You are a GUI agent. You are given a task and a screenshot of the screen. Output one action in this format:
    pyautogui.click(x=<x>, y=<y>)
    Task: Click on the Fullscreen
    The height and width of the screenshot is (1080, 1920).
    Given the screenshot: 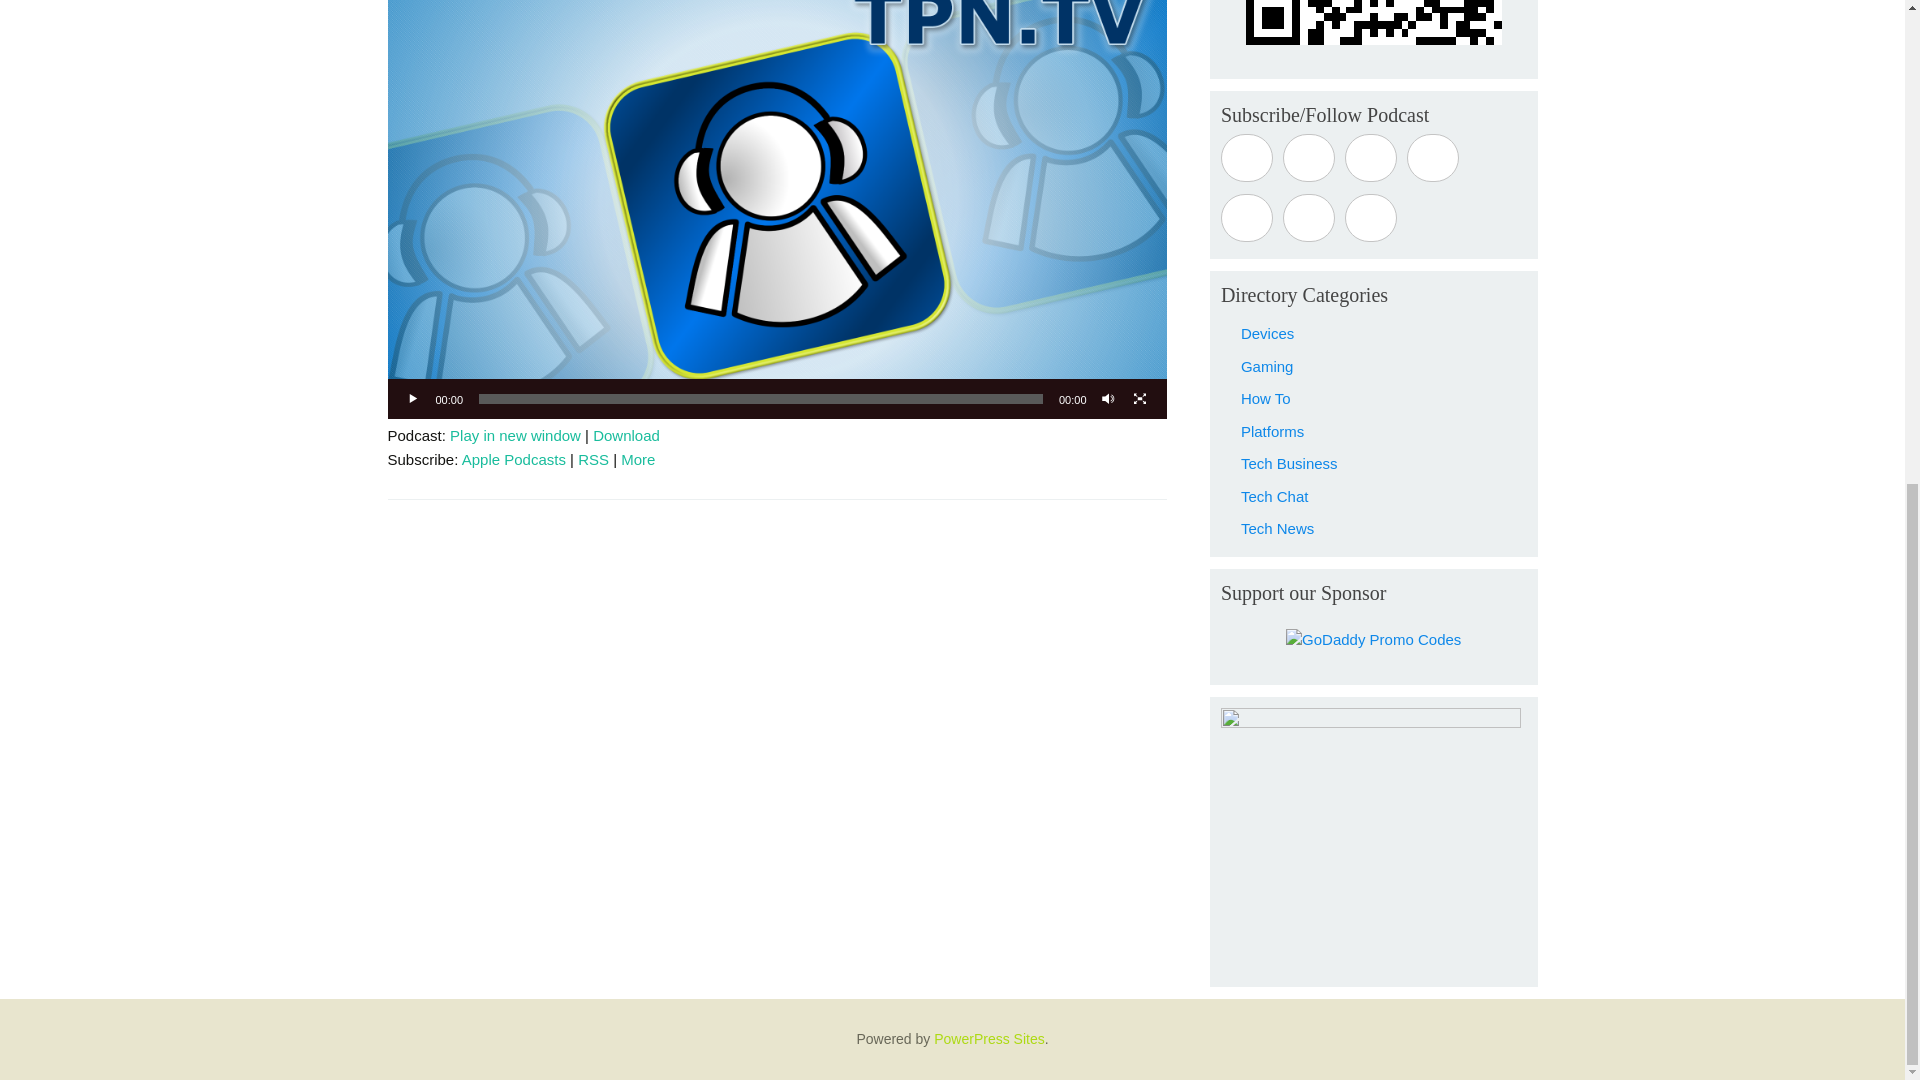 What is the action you would take?
    pyautogui.click(x=1140, y=398)
    